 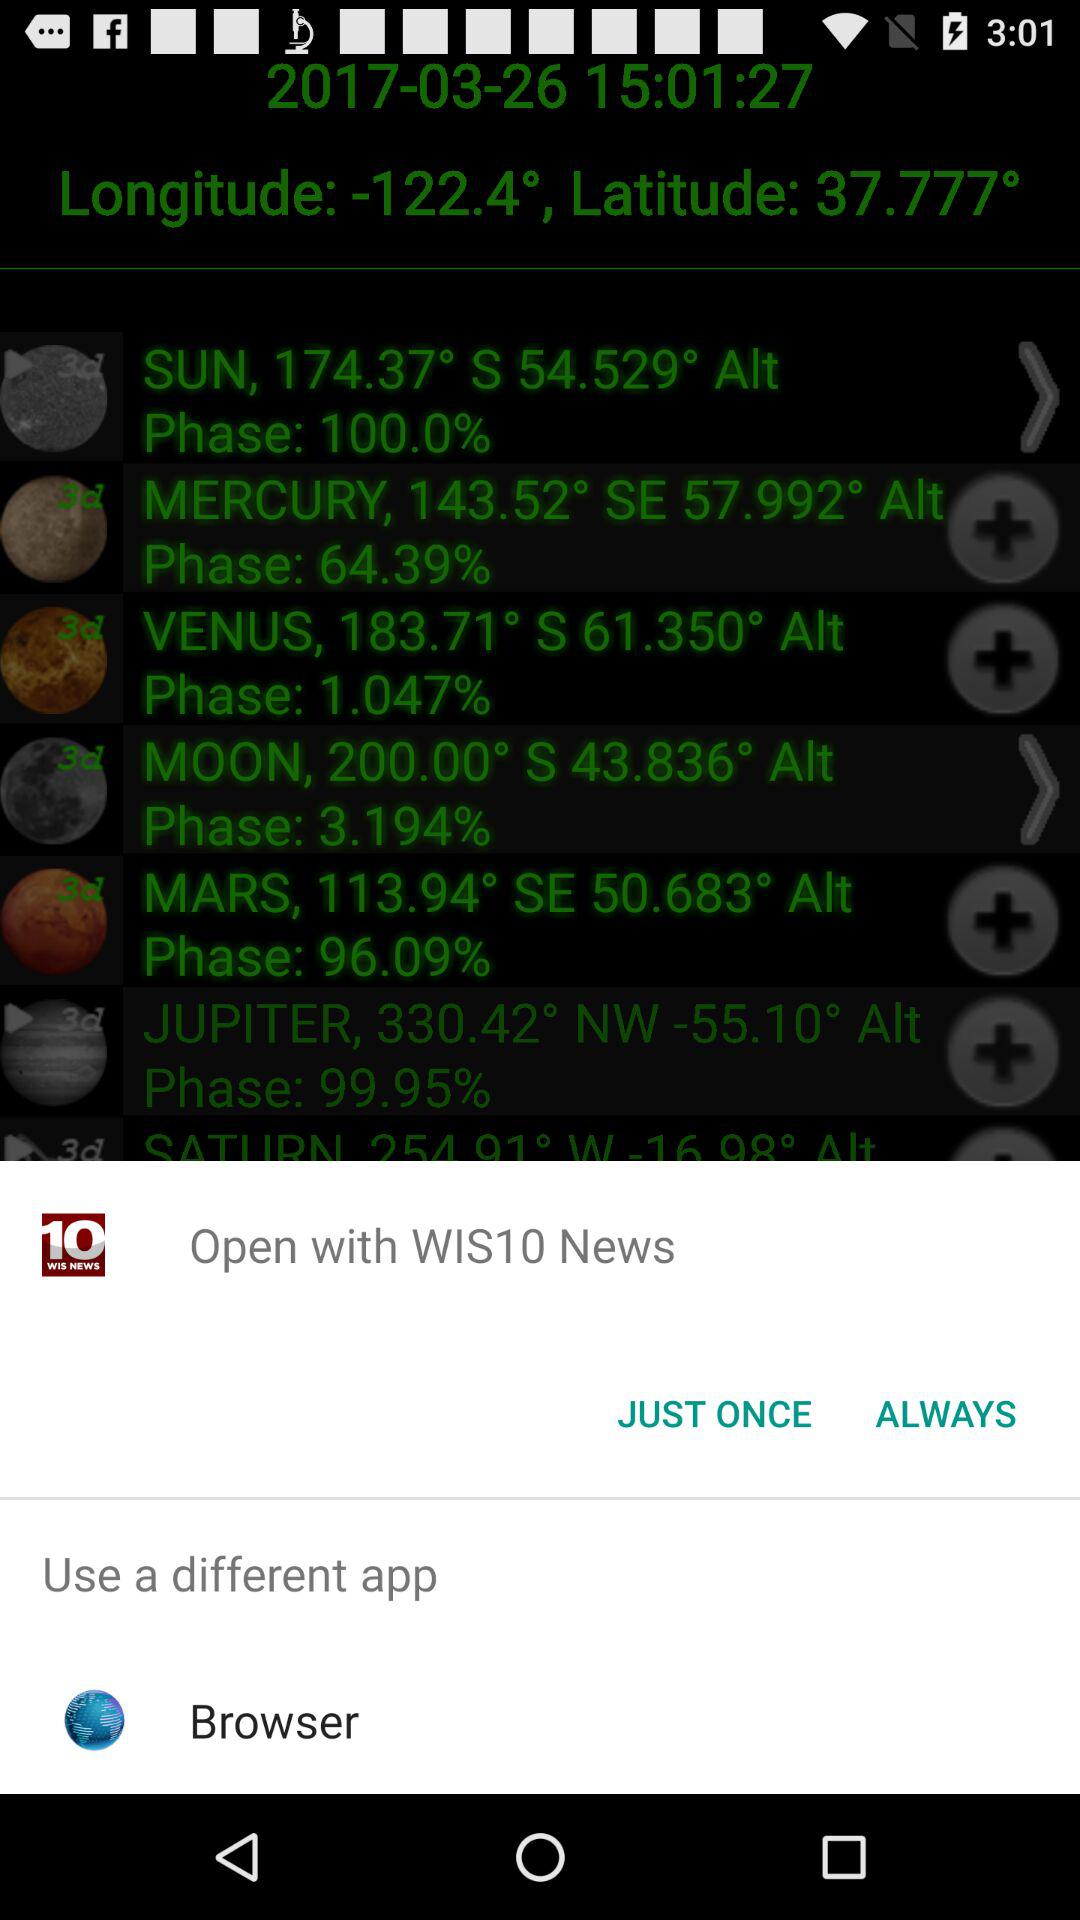 What do you see at coordinates (946, 1413) in the screenshot?
I see `click the always` at bounding box center [946, 1413].